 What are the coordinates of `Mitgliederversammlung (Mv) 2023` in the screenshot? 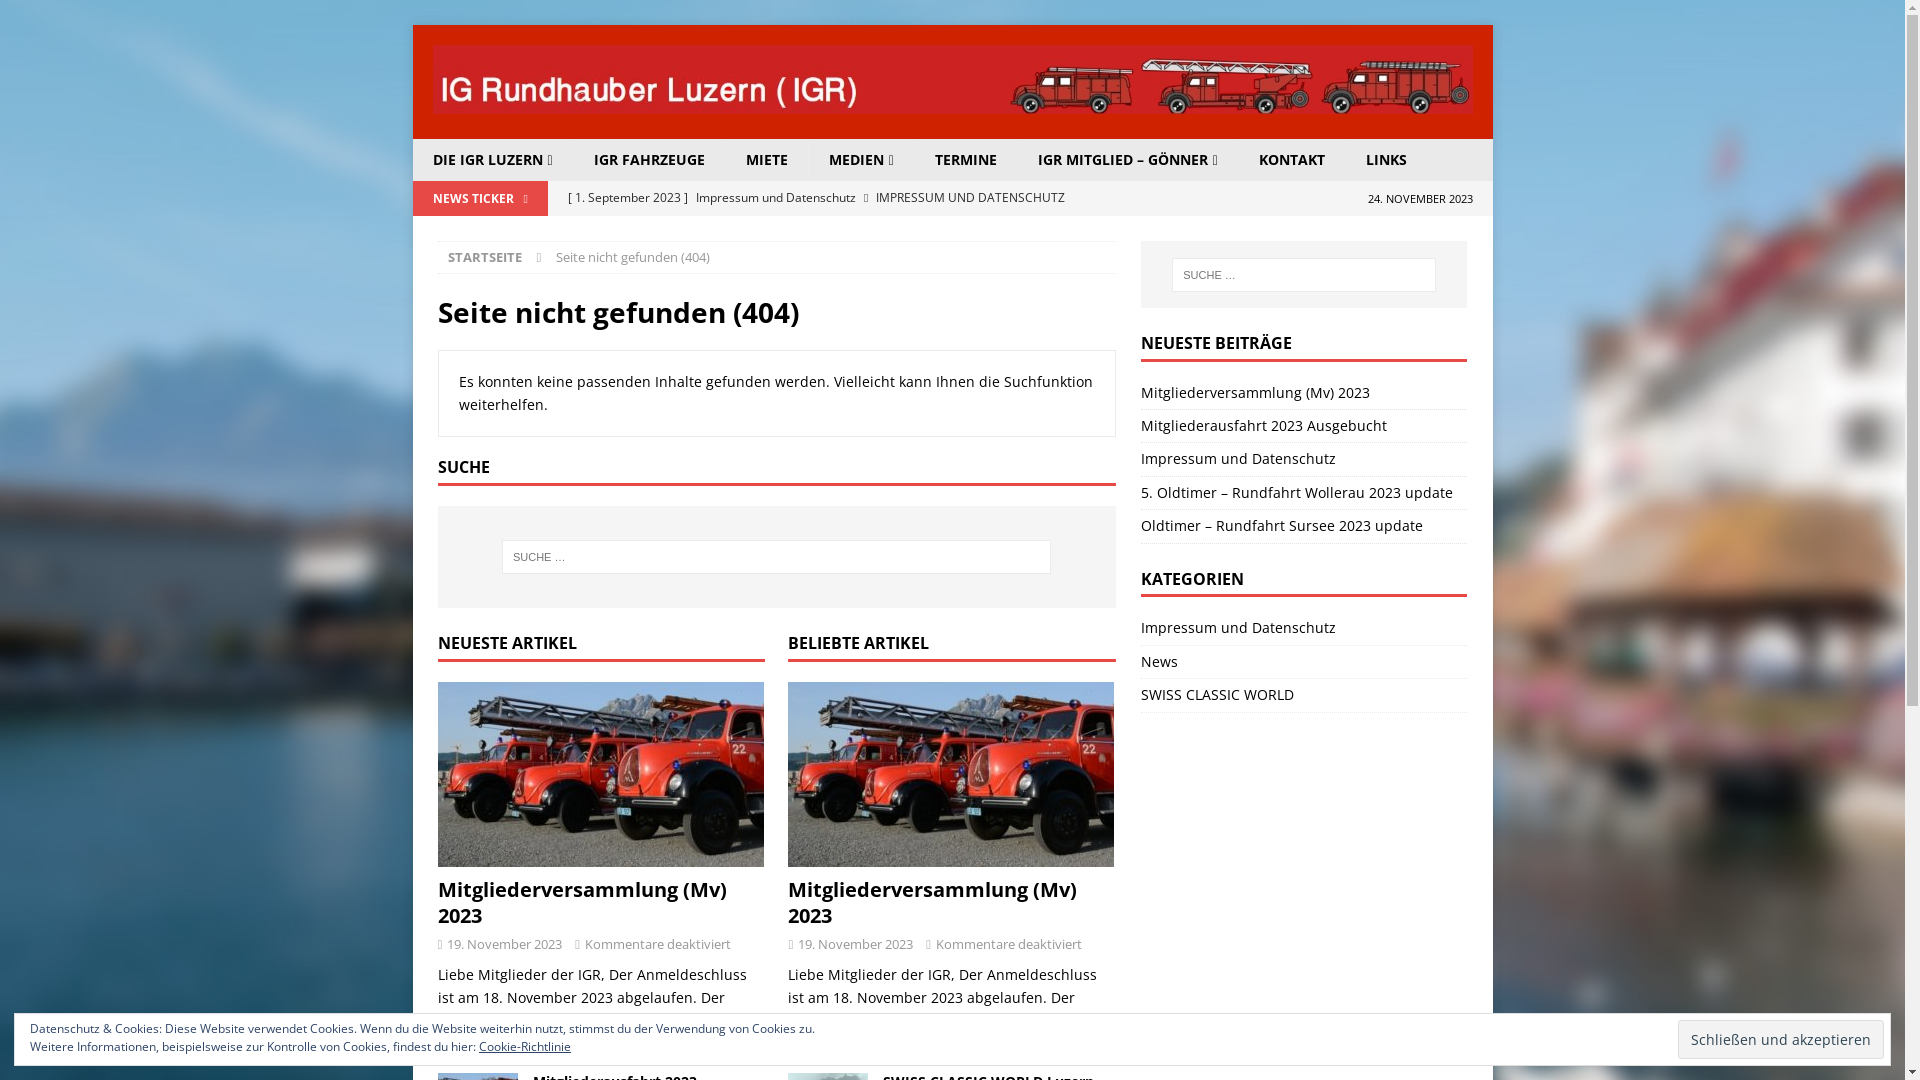 It's located at (582, 902).